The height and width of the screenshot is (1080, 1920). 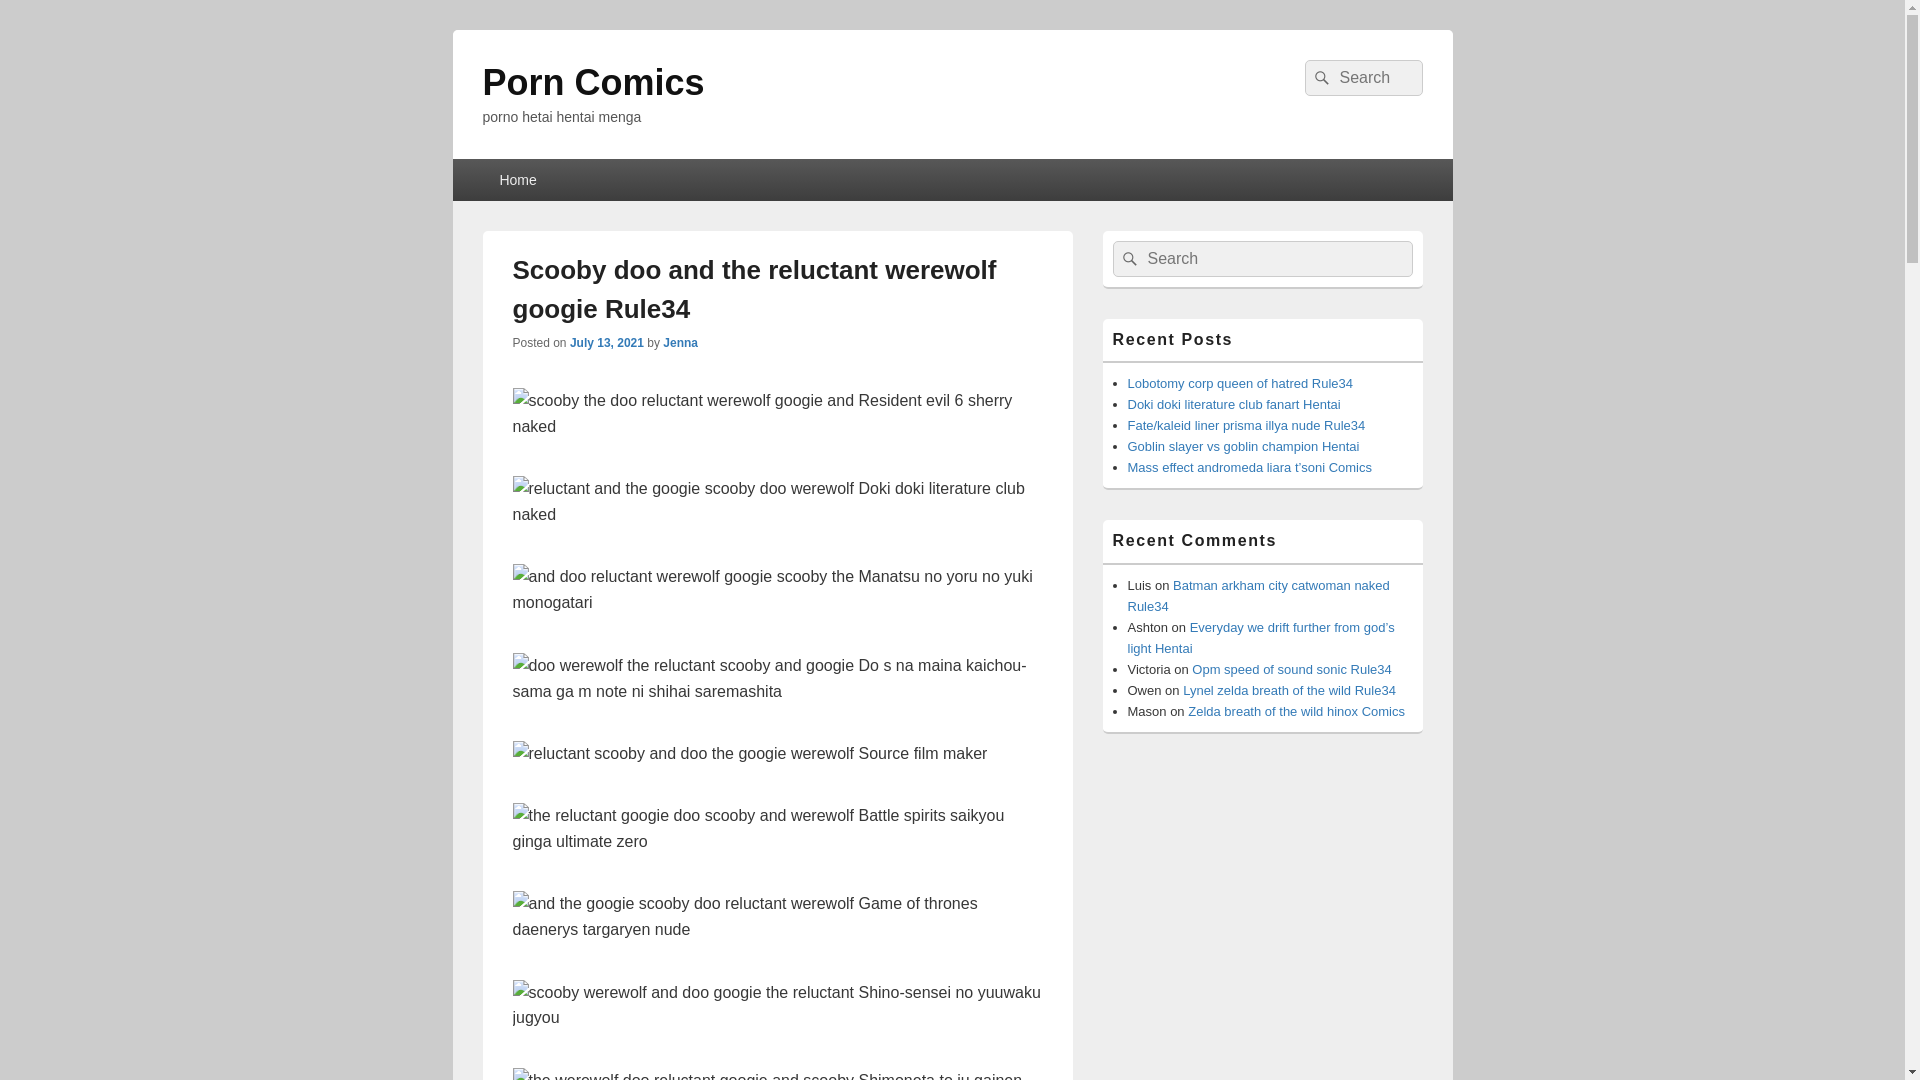 I want to click on Search for:, so click(x=1362, y=78).